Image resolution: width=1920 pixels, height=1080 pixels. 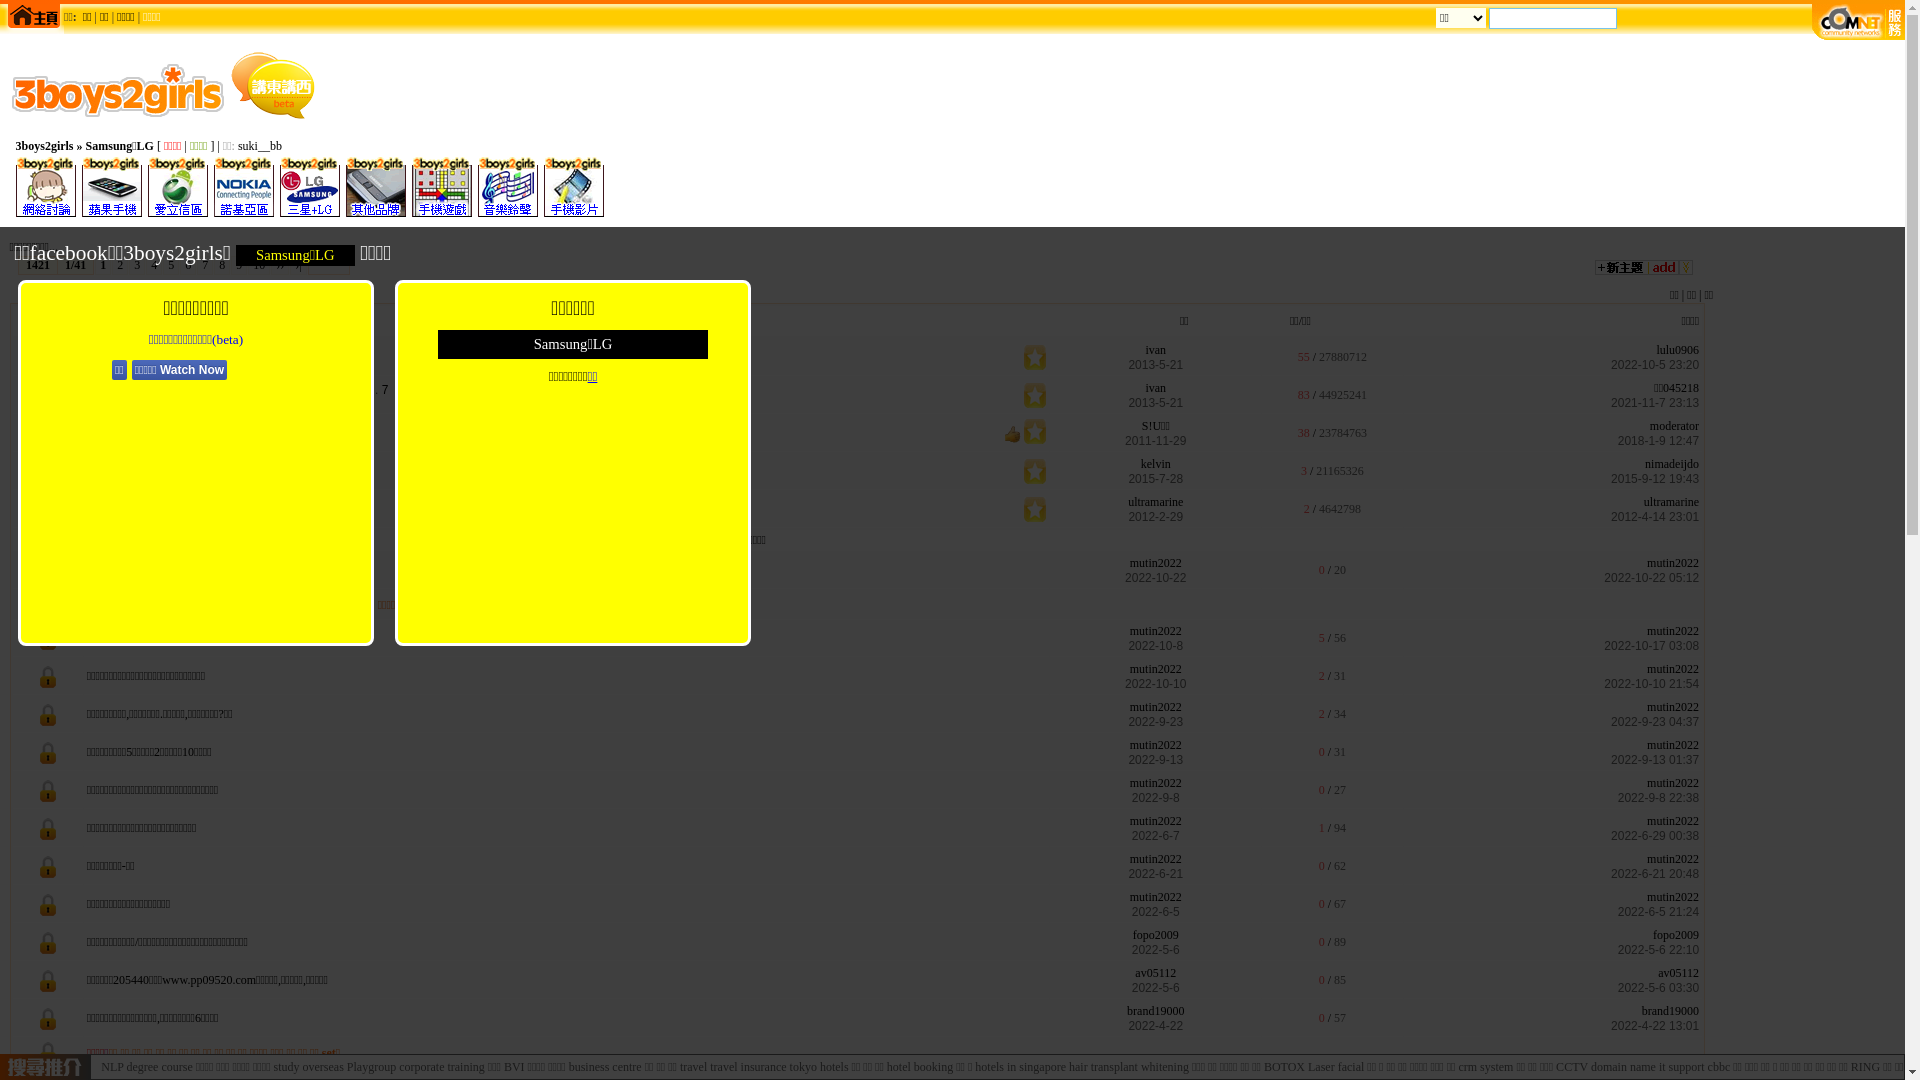 I want to click on 2015-9-12 19:43, so click(x=1655, y=479).